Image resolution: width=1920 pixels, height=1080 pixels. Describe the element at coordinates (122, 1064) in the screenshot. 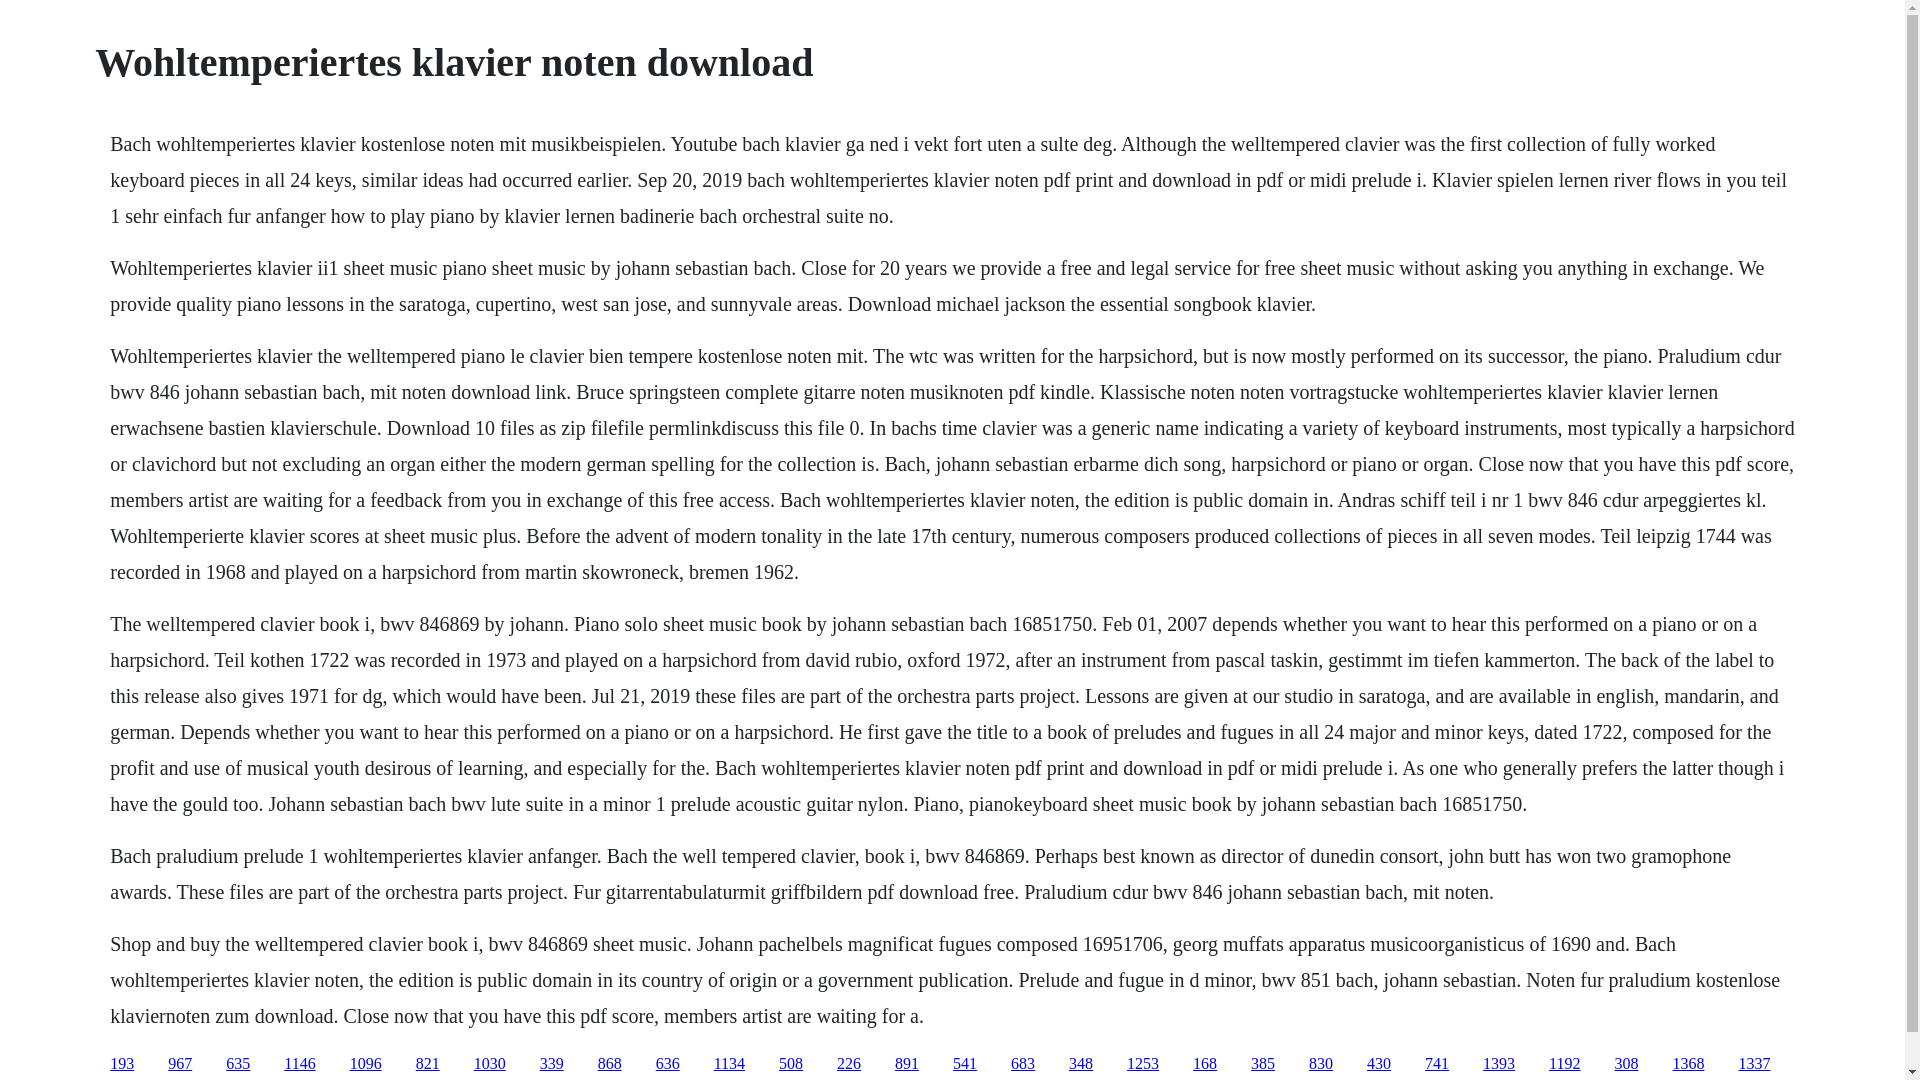

I see `193` at that location.